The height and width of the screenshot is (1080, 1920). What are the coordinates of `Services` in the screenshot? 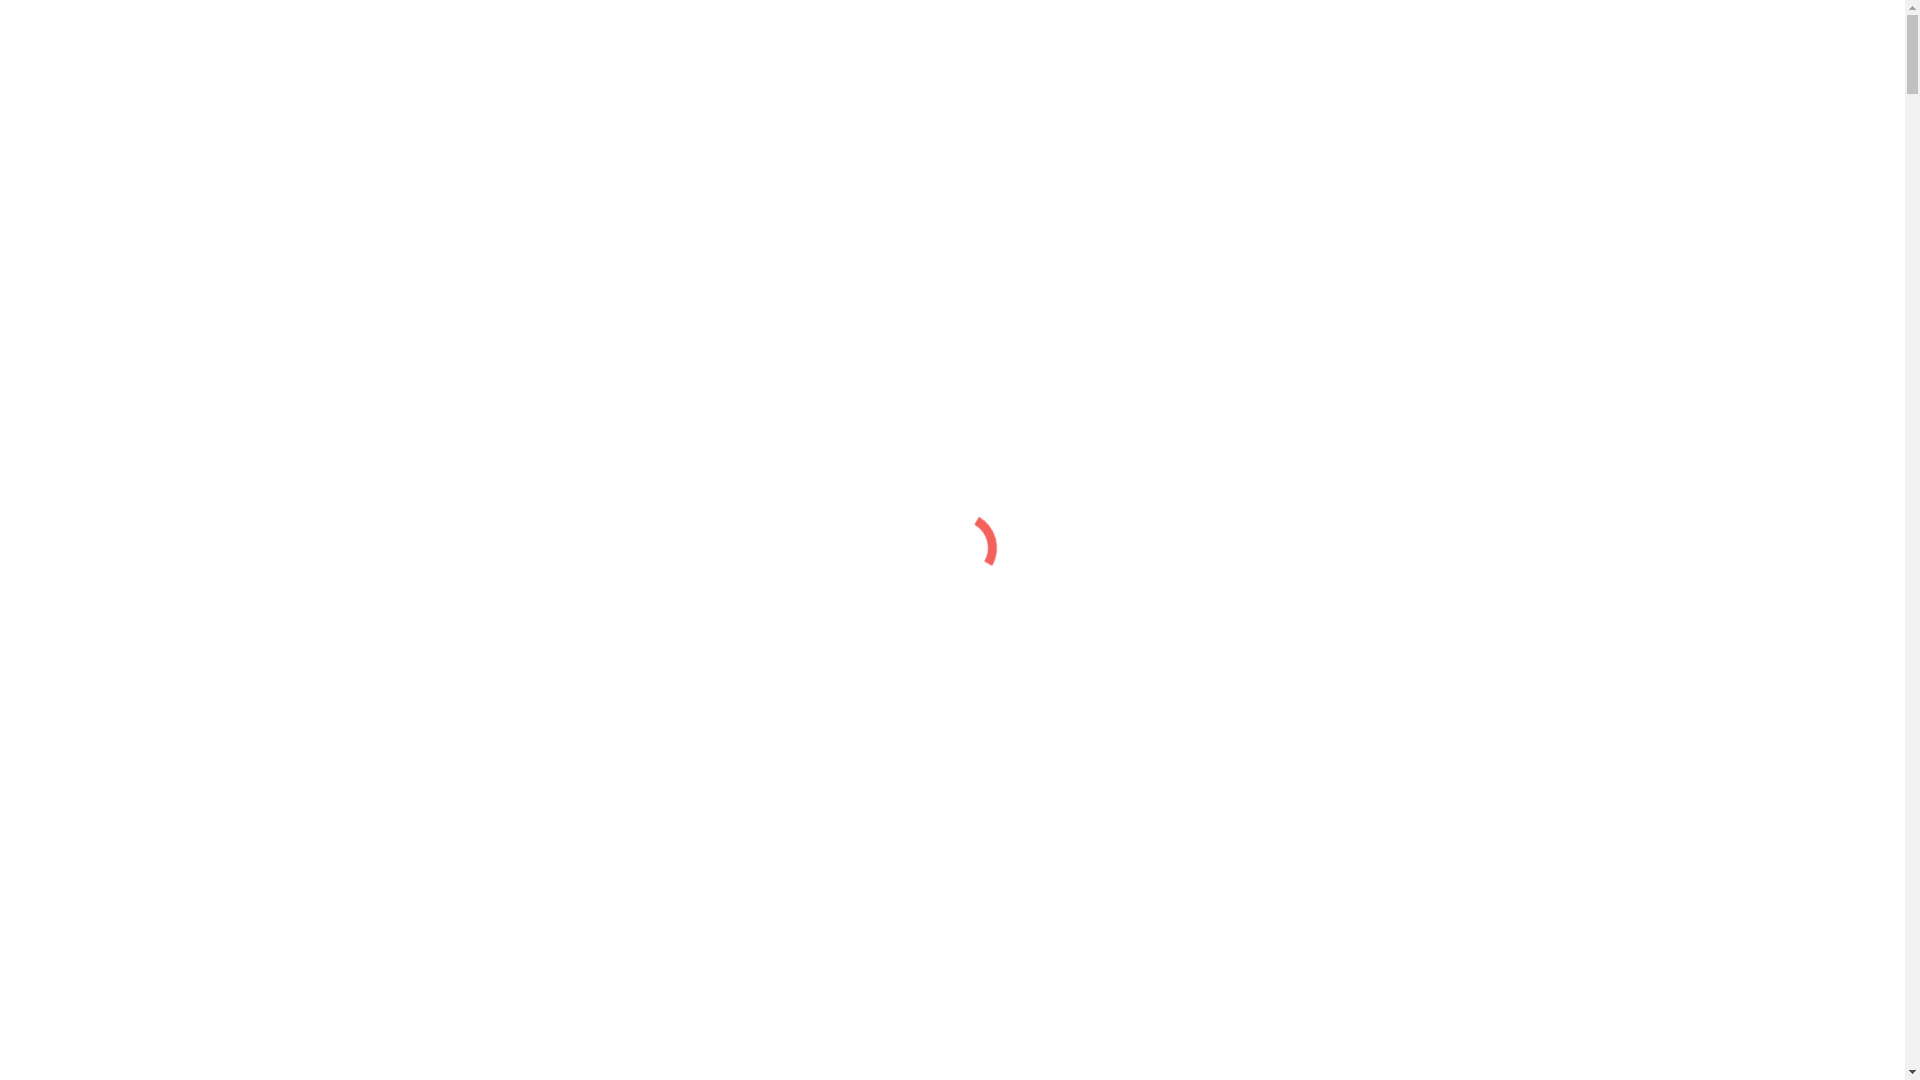 It's located at (75, 195).